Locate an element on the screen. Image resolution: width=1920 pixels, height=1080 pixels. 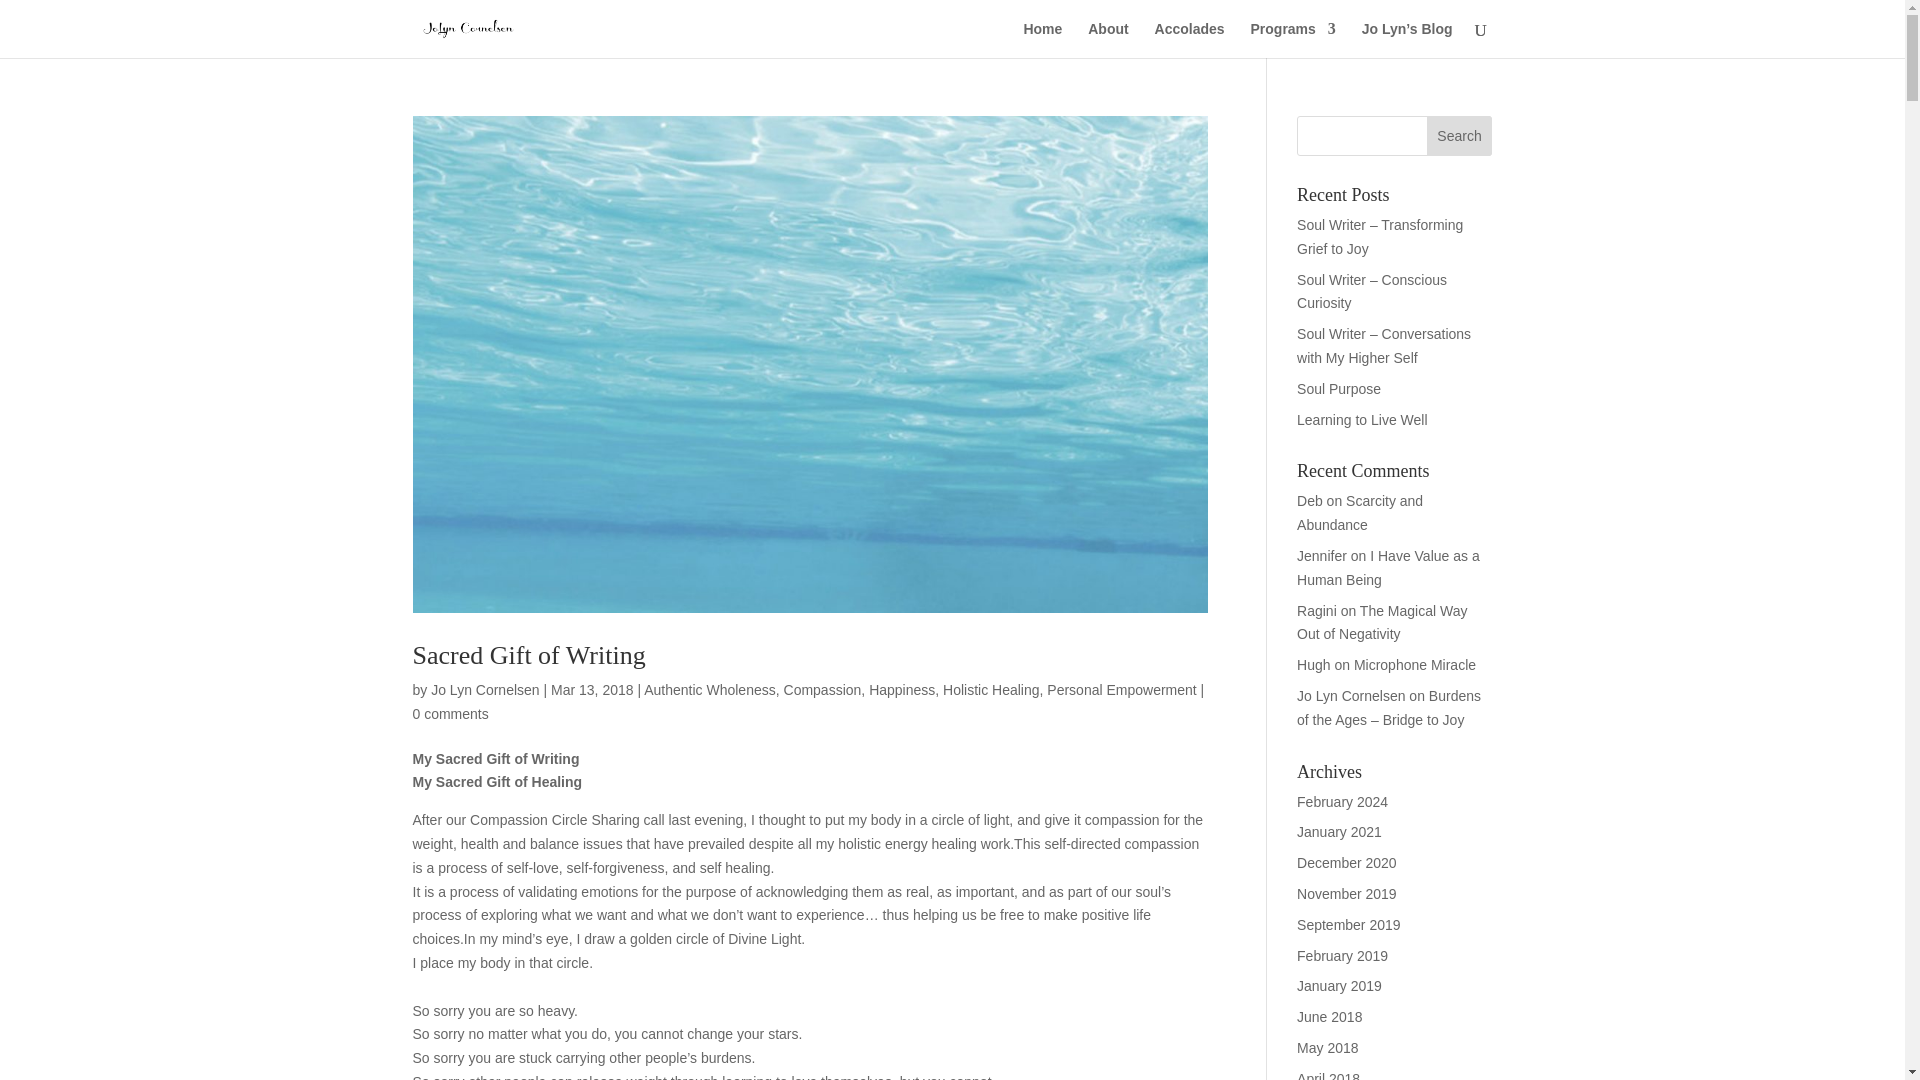
Jo Lyn Cornelsen is located at coordinates (484, 689).